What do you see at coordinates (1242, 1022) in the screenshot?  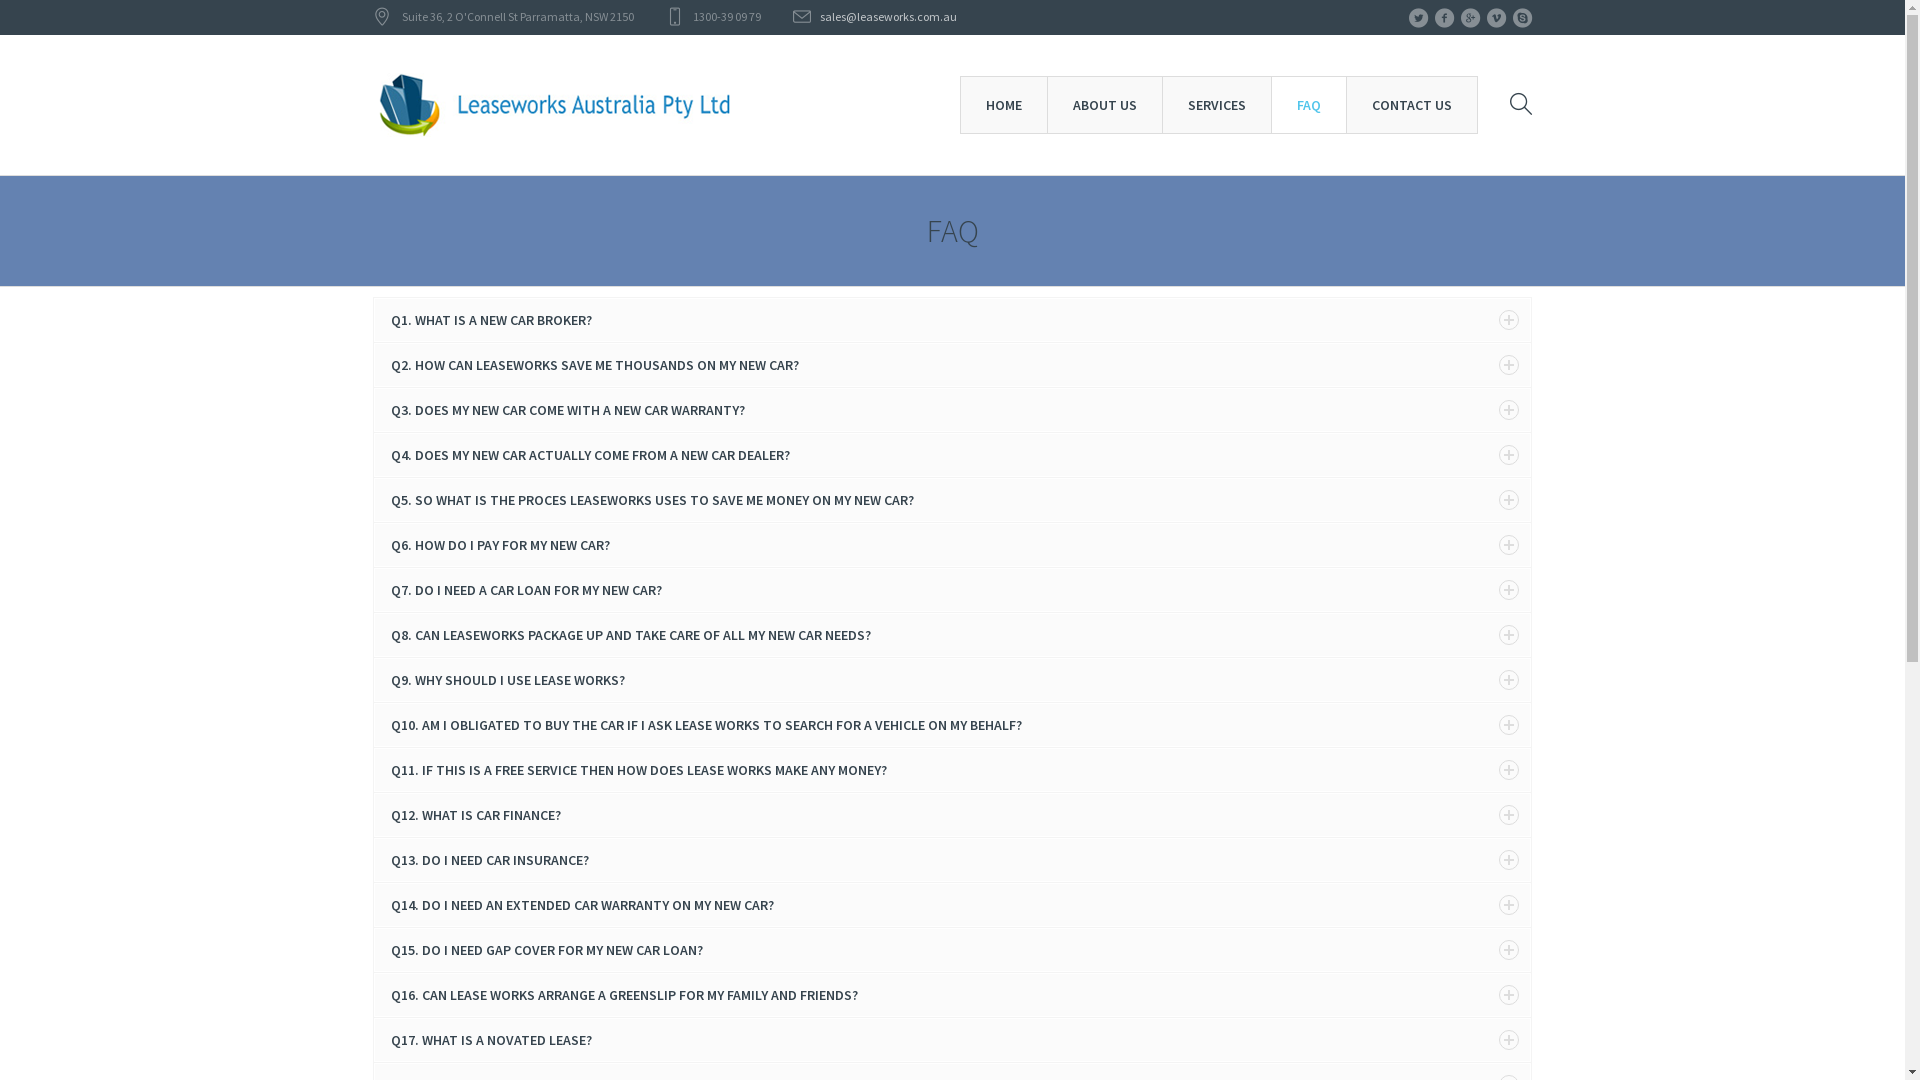 I see `HOME` at bounding box center [1242, 1022].